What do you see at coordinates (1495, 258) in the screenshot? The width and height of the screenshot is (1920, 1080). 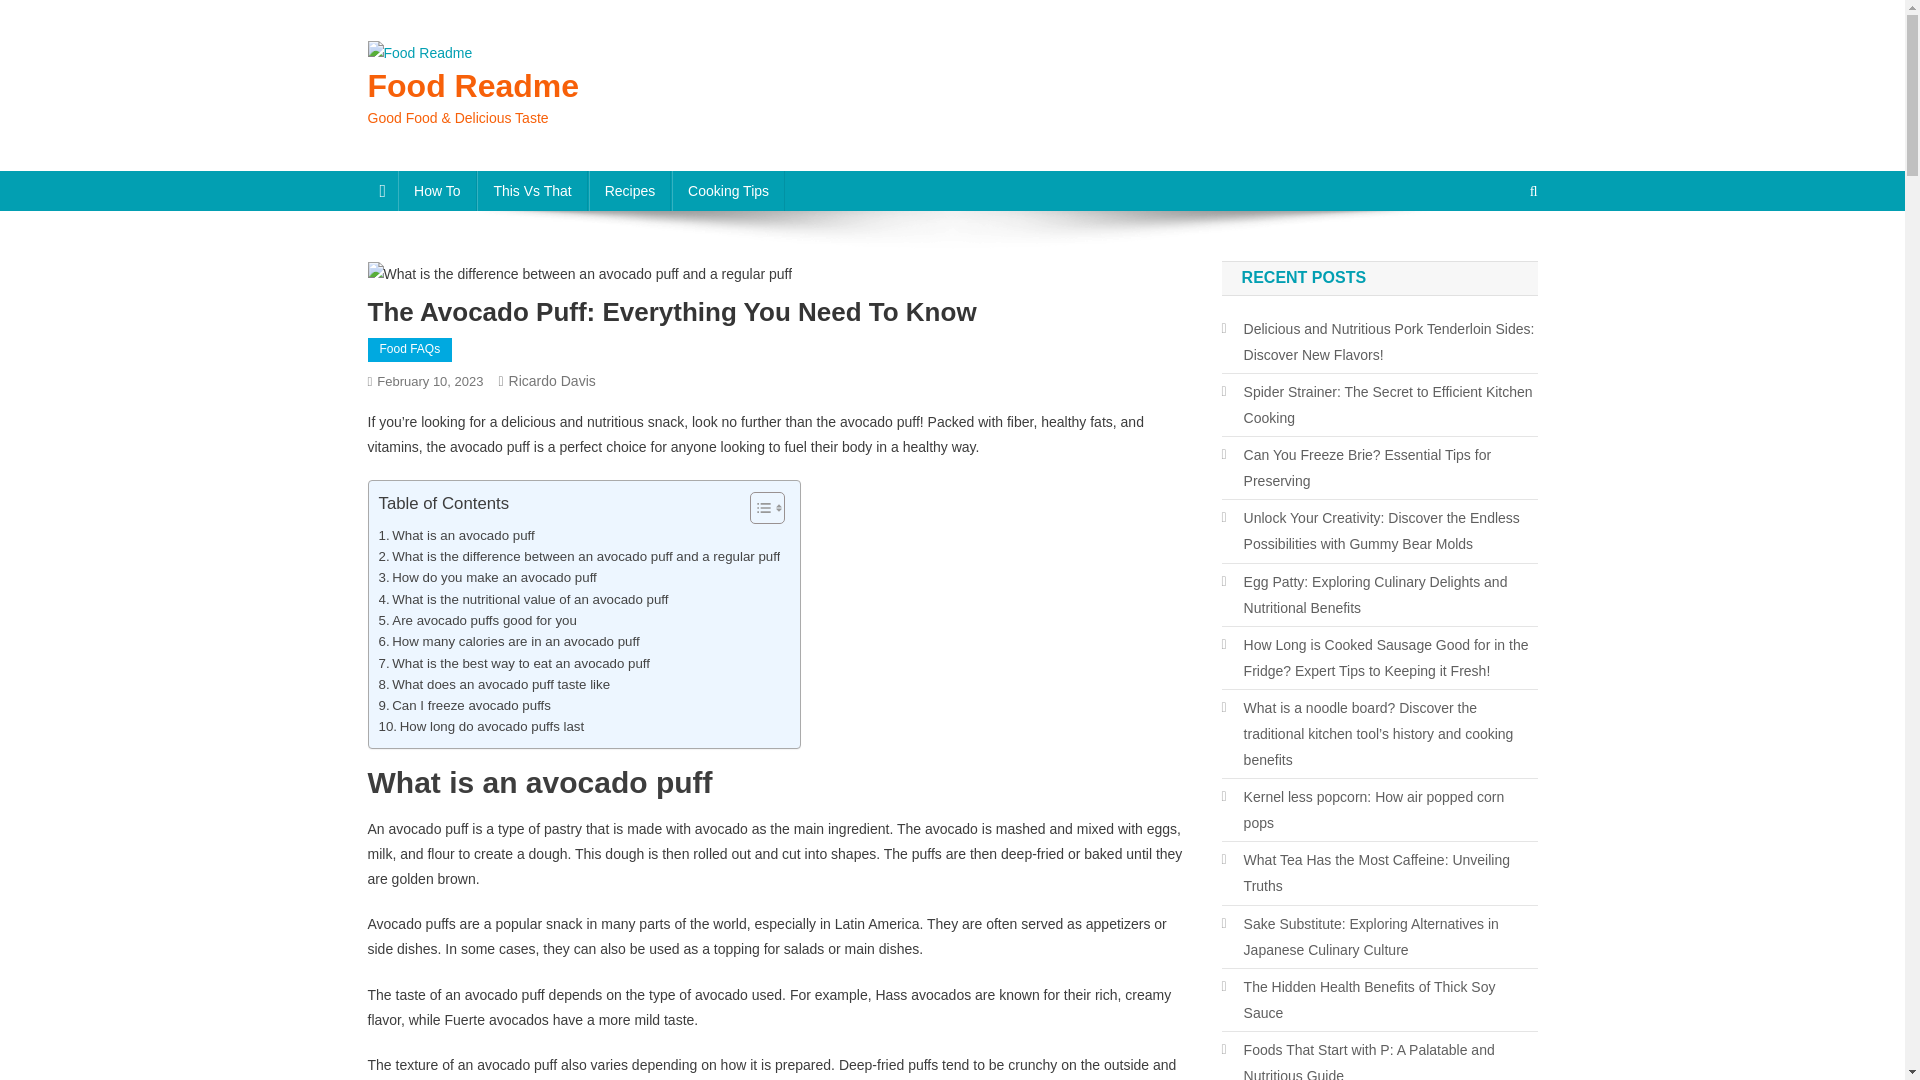 I see `Search` at bounding box center [1495, 258].